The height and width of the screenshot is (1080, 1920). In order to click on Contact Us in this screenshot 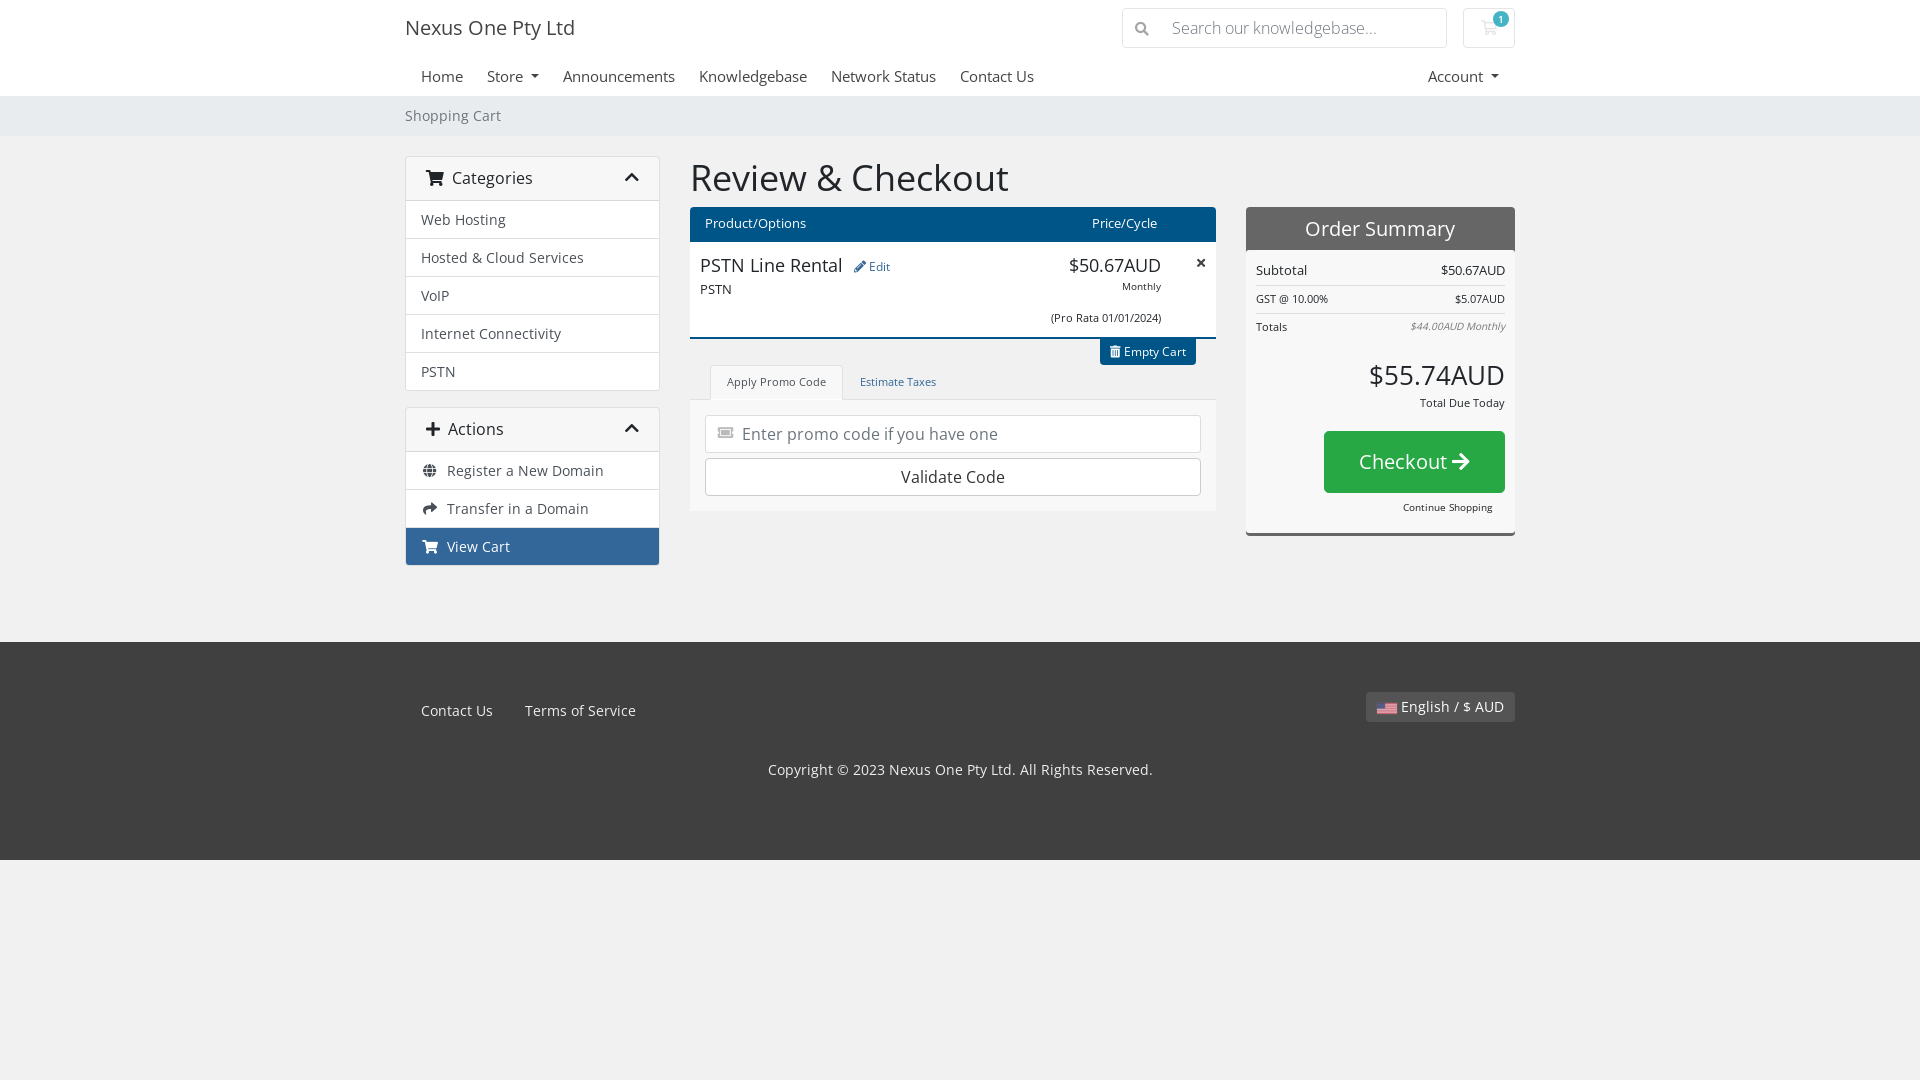, I will do `click(456, 711)`.